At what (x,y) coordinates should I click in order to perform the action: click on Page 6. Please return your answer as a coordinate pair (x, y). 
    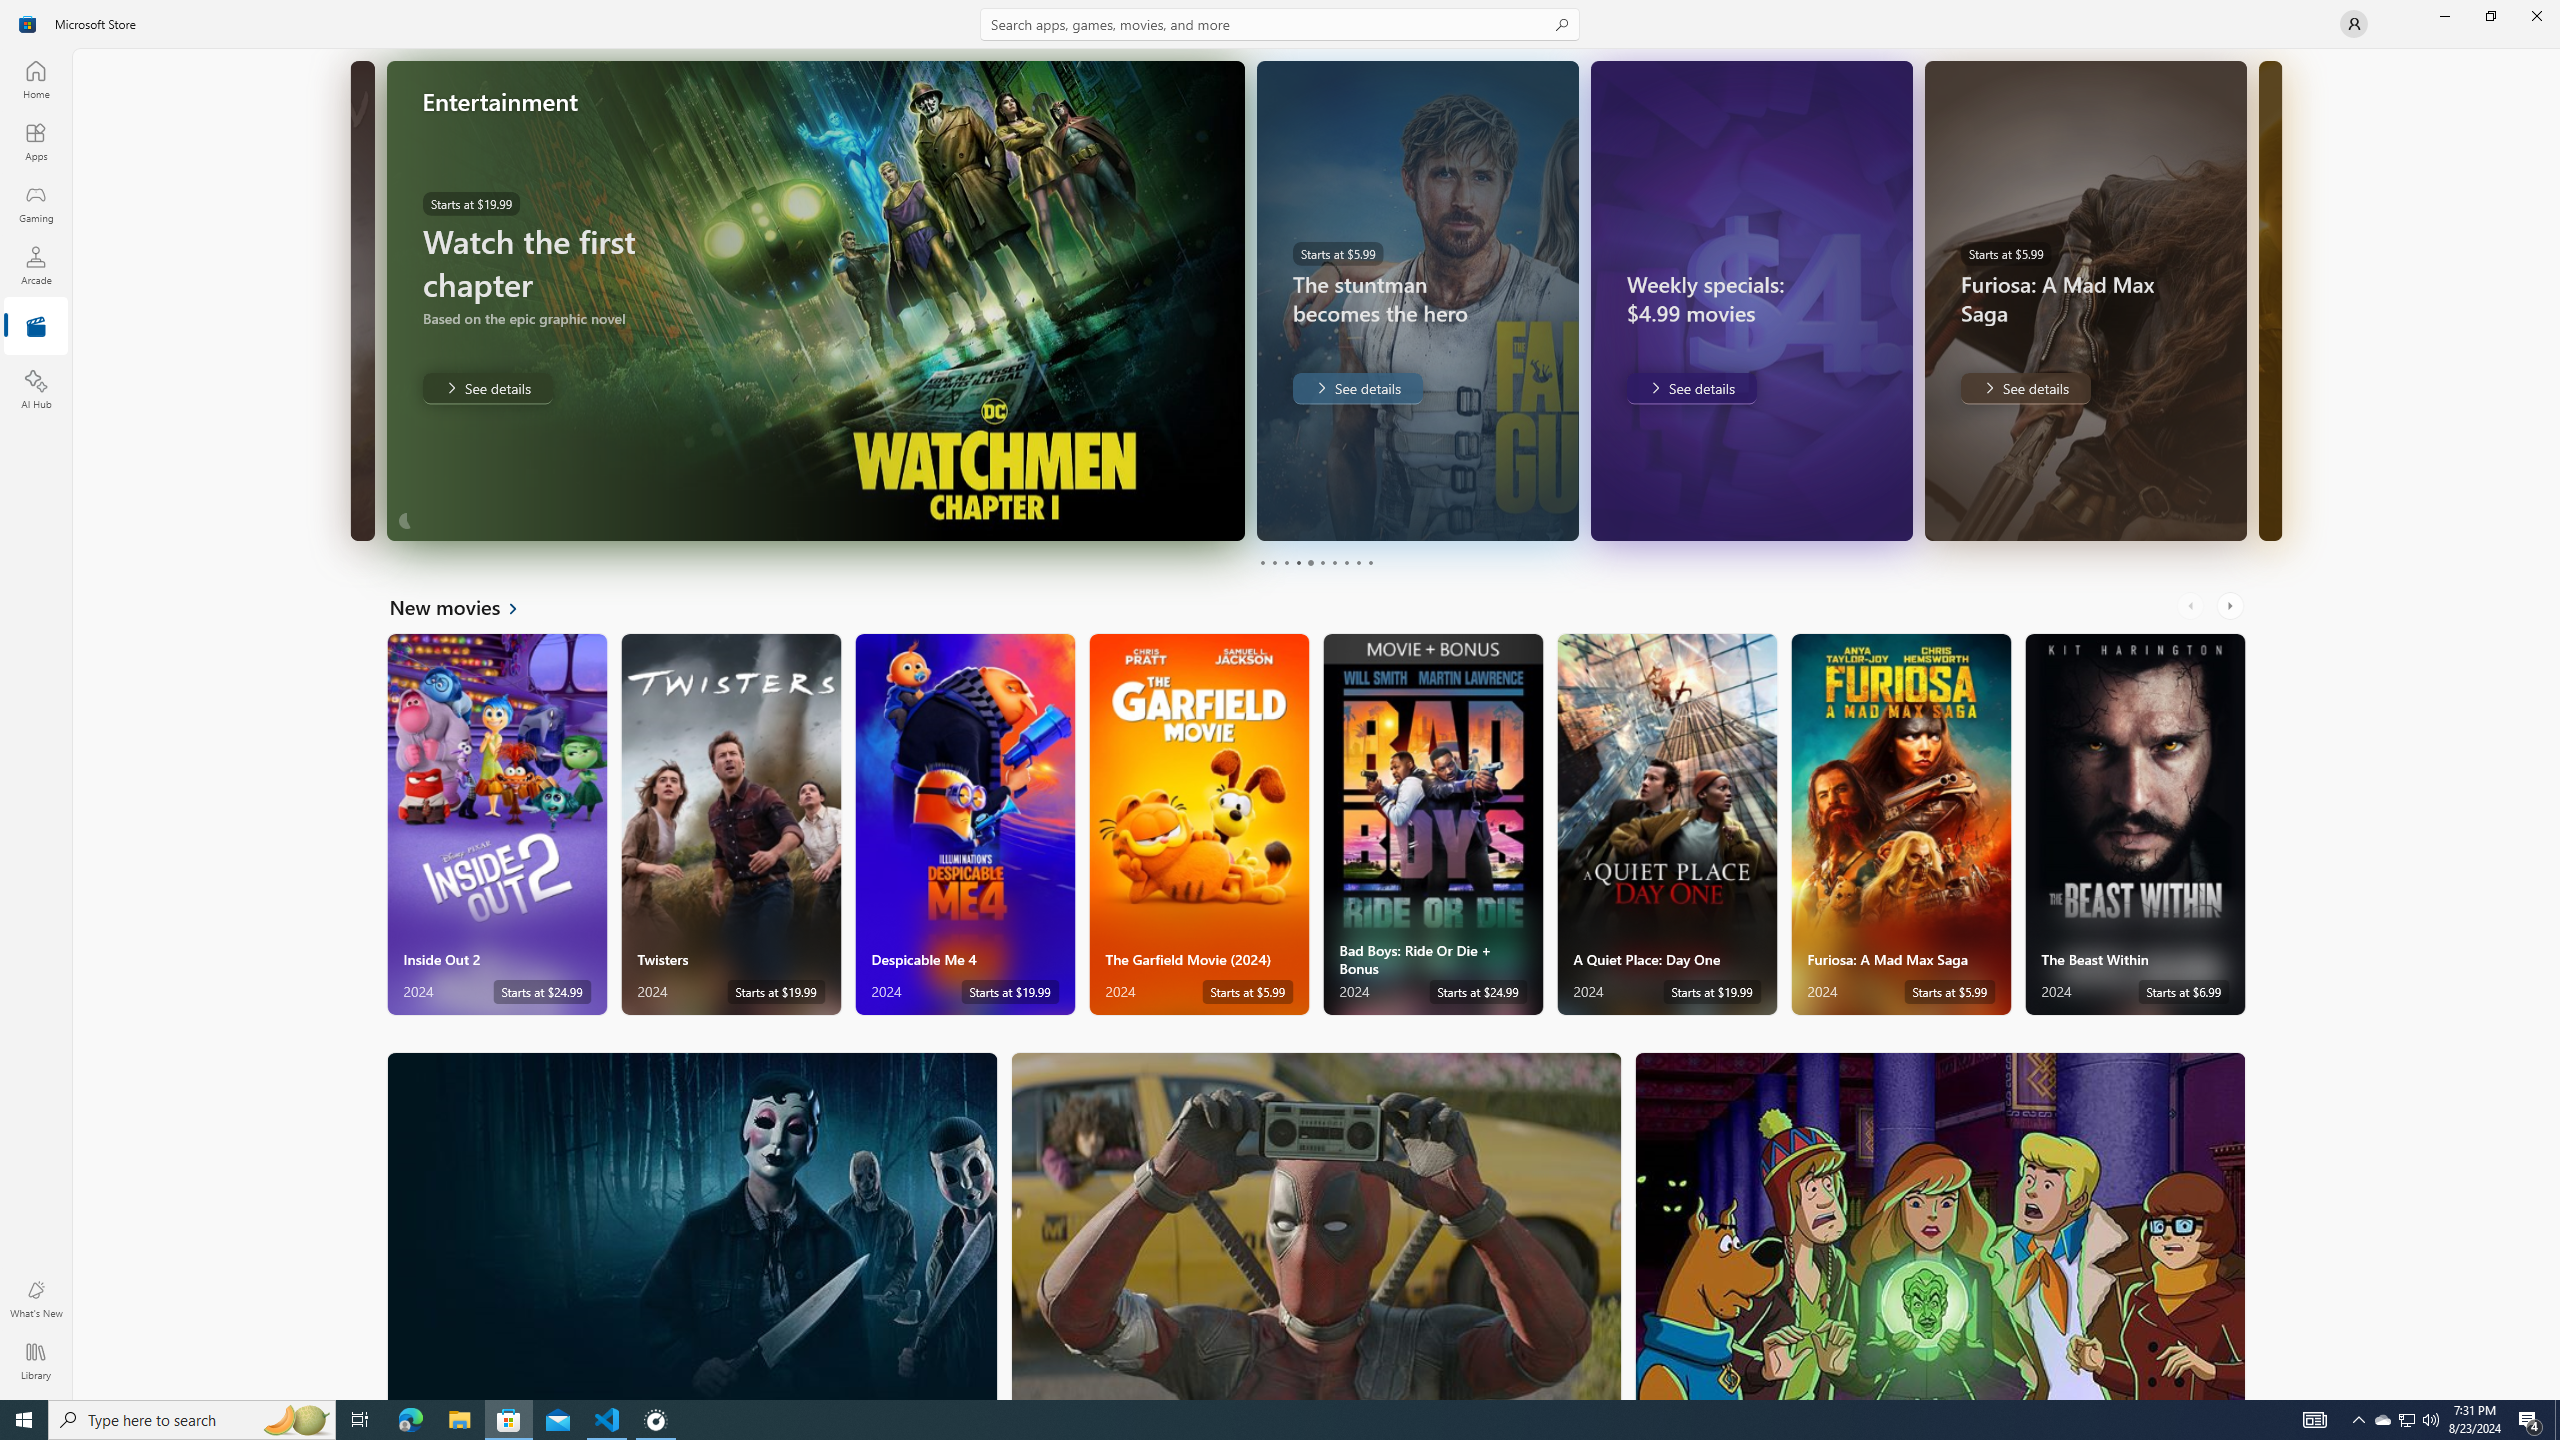
    Looking at the image, I should click on (1322, 562).